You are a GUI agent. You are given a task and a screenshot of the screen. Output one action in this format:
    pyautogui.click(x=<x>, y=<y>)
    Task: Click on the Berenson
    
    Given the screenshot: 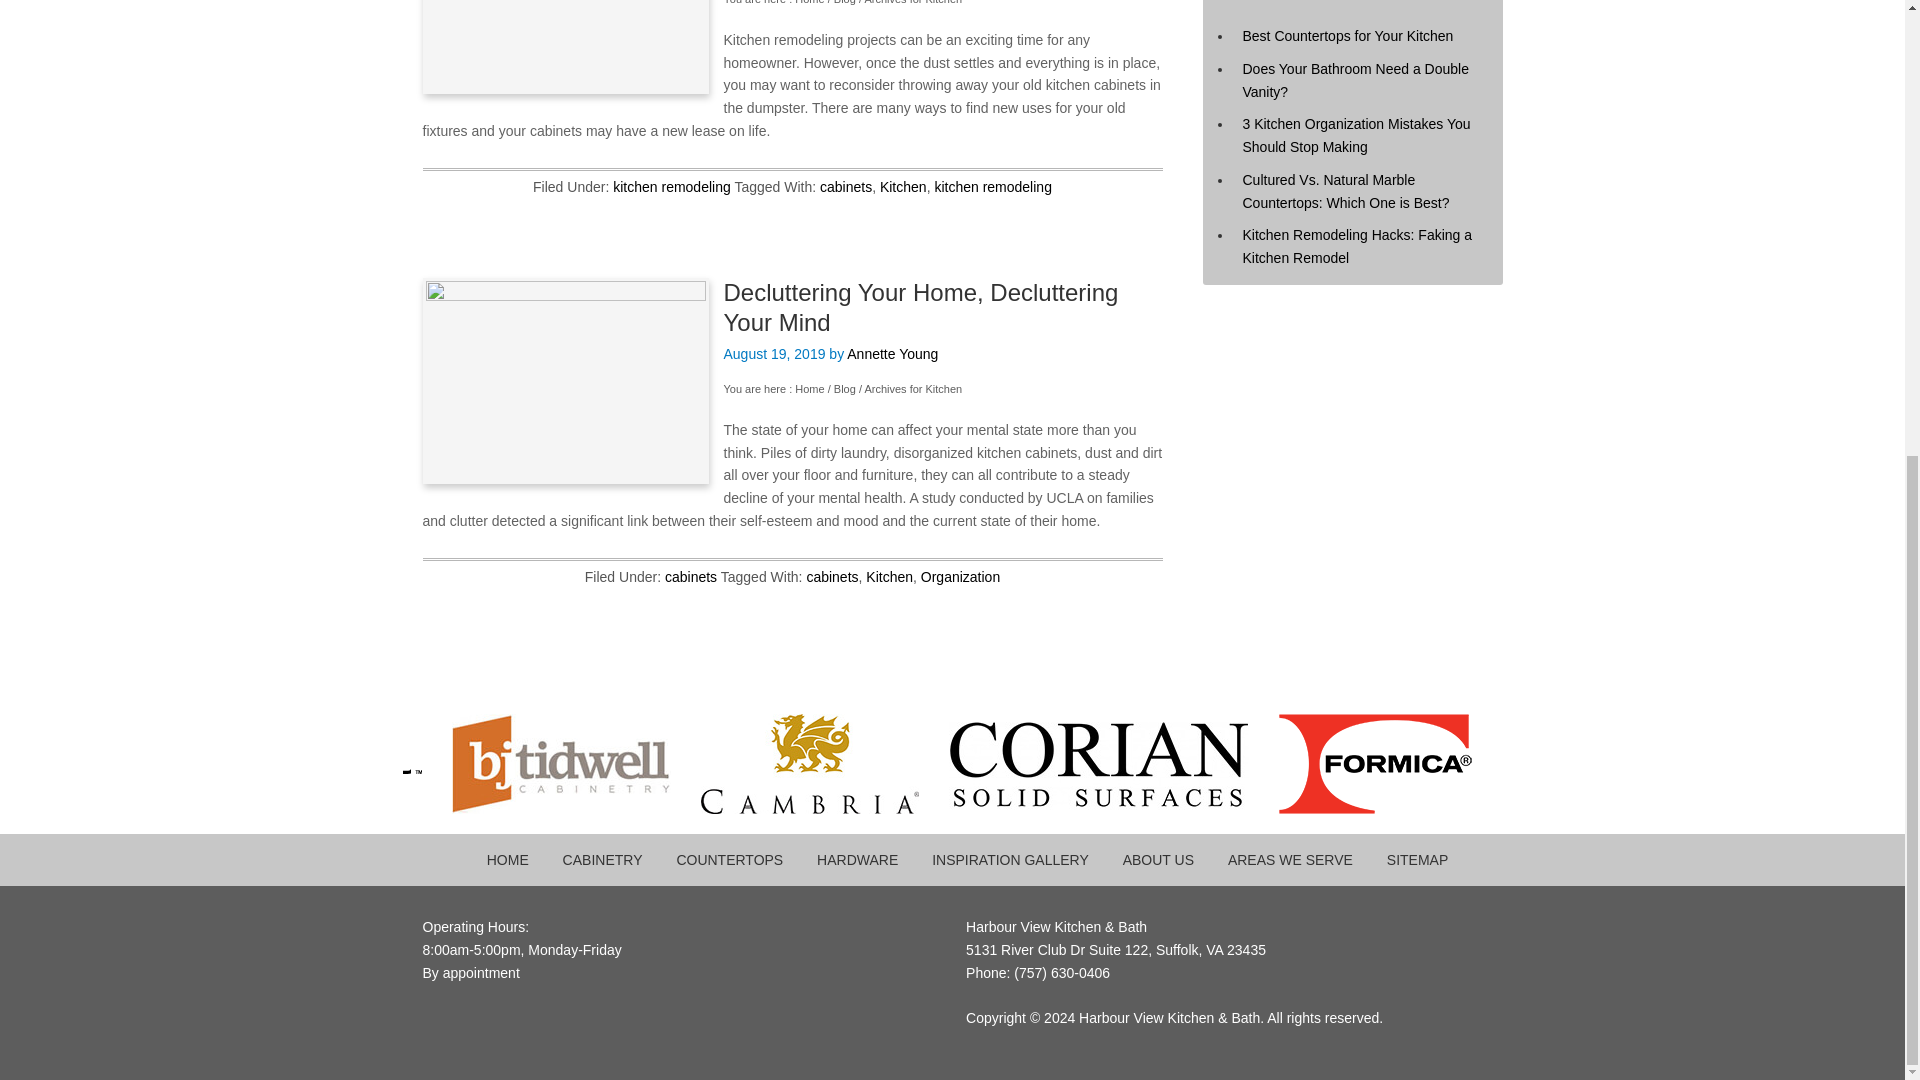 What is the action you would take?
    pyautogui.click(x=342, y=808)
    